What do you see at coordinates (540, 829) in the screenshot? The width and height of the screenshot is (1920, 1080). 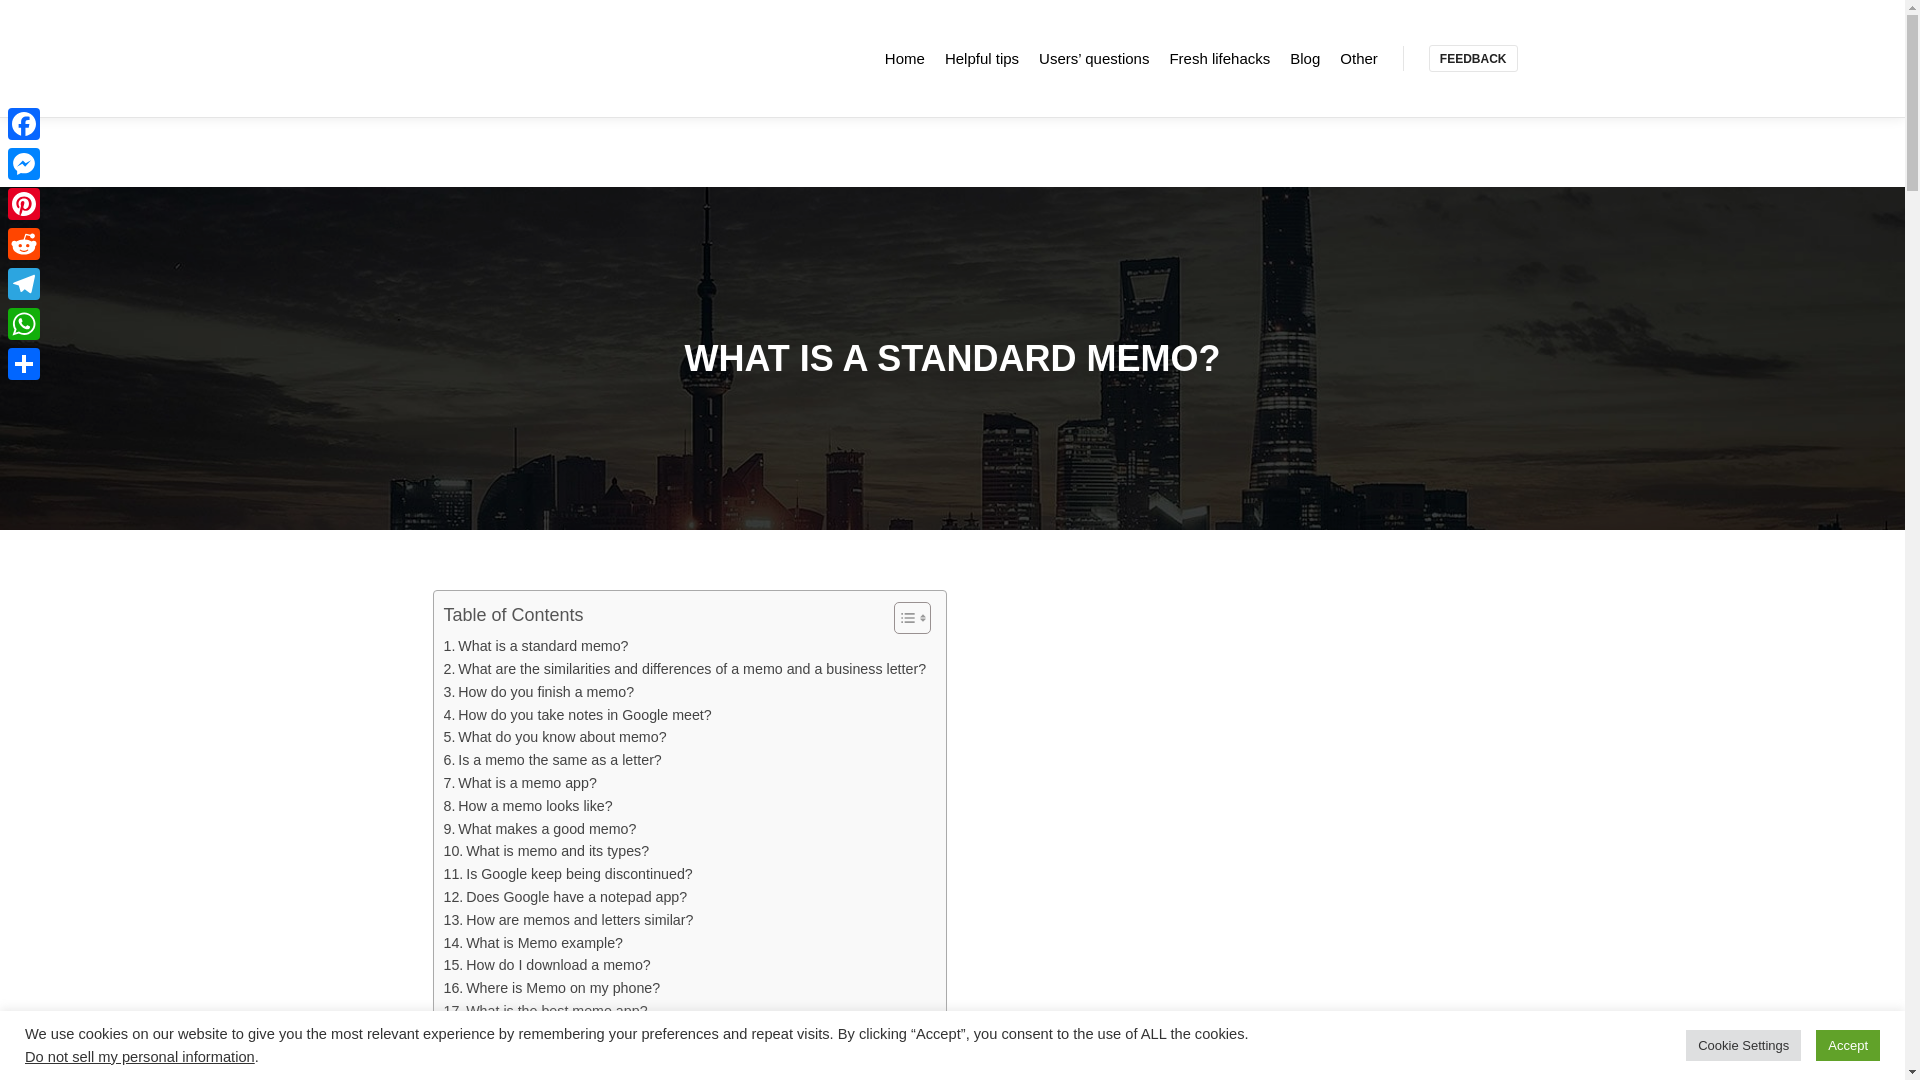 I see `What makes a good memo?` at bounding box center [540, 829].